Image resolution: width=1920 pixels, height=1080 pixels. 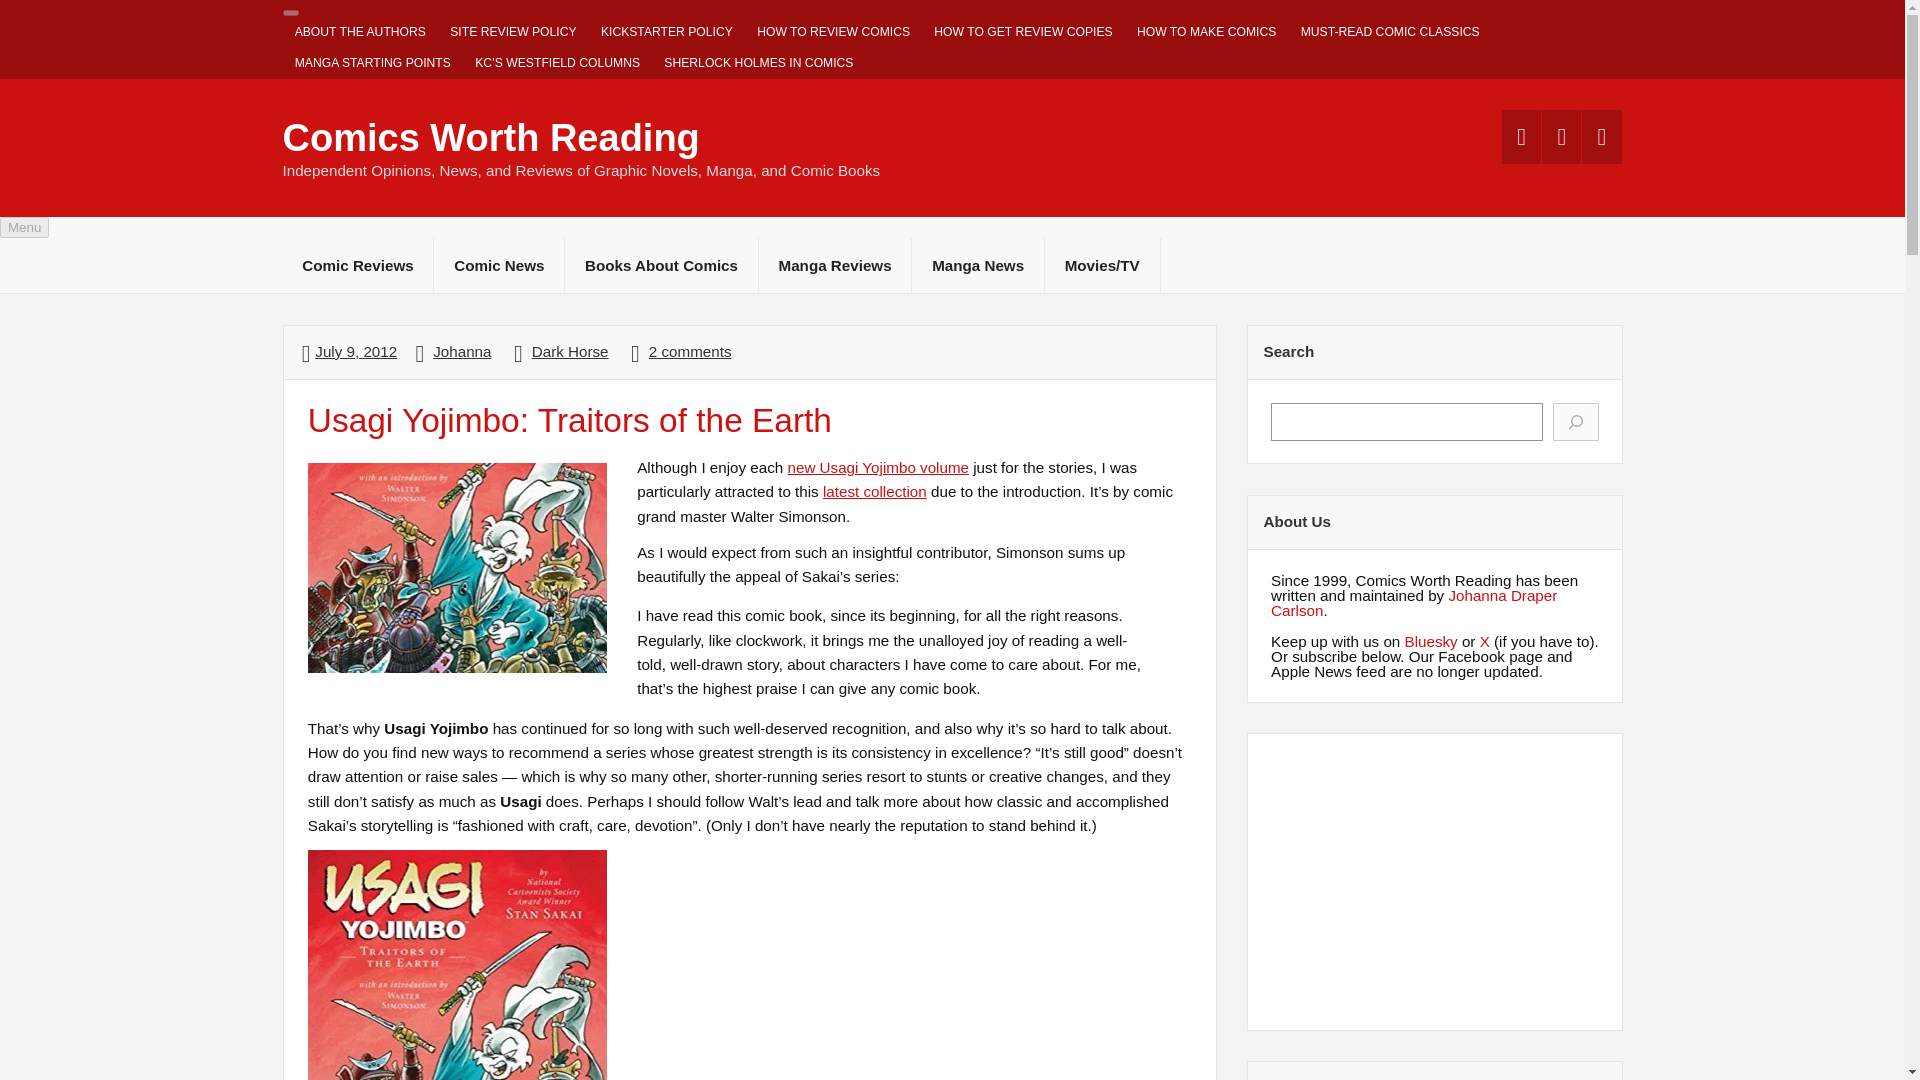 What do you see at coordinates (356, 351) in the screenshot?
I see `July 9, 2012` at bounding box center [356, 351].